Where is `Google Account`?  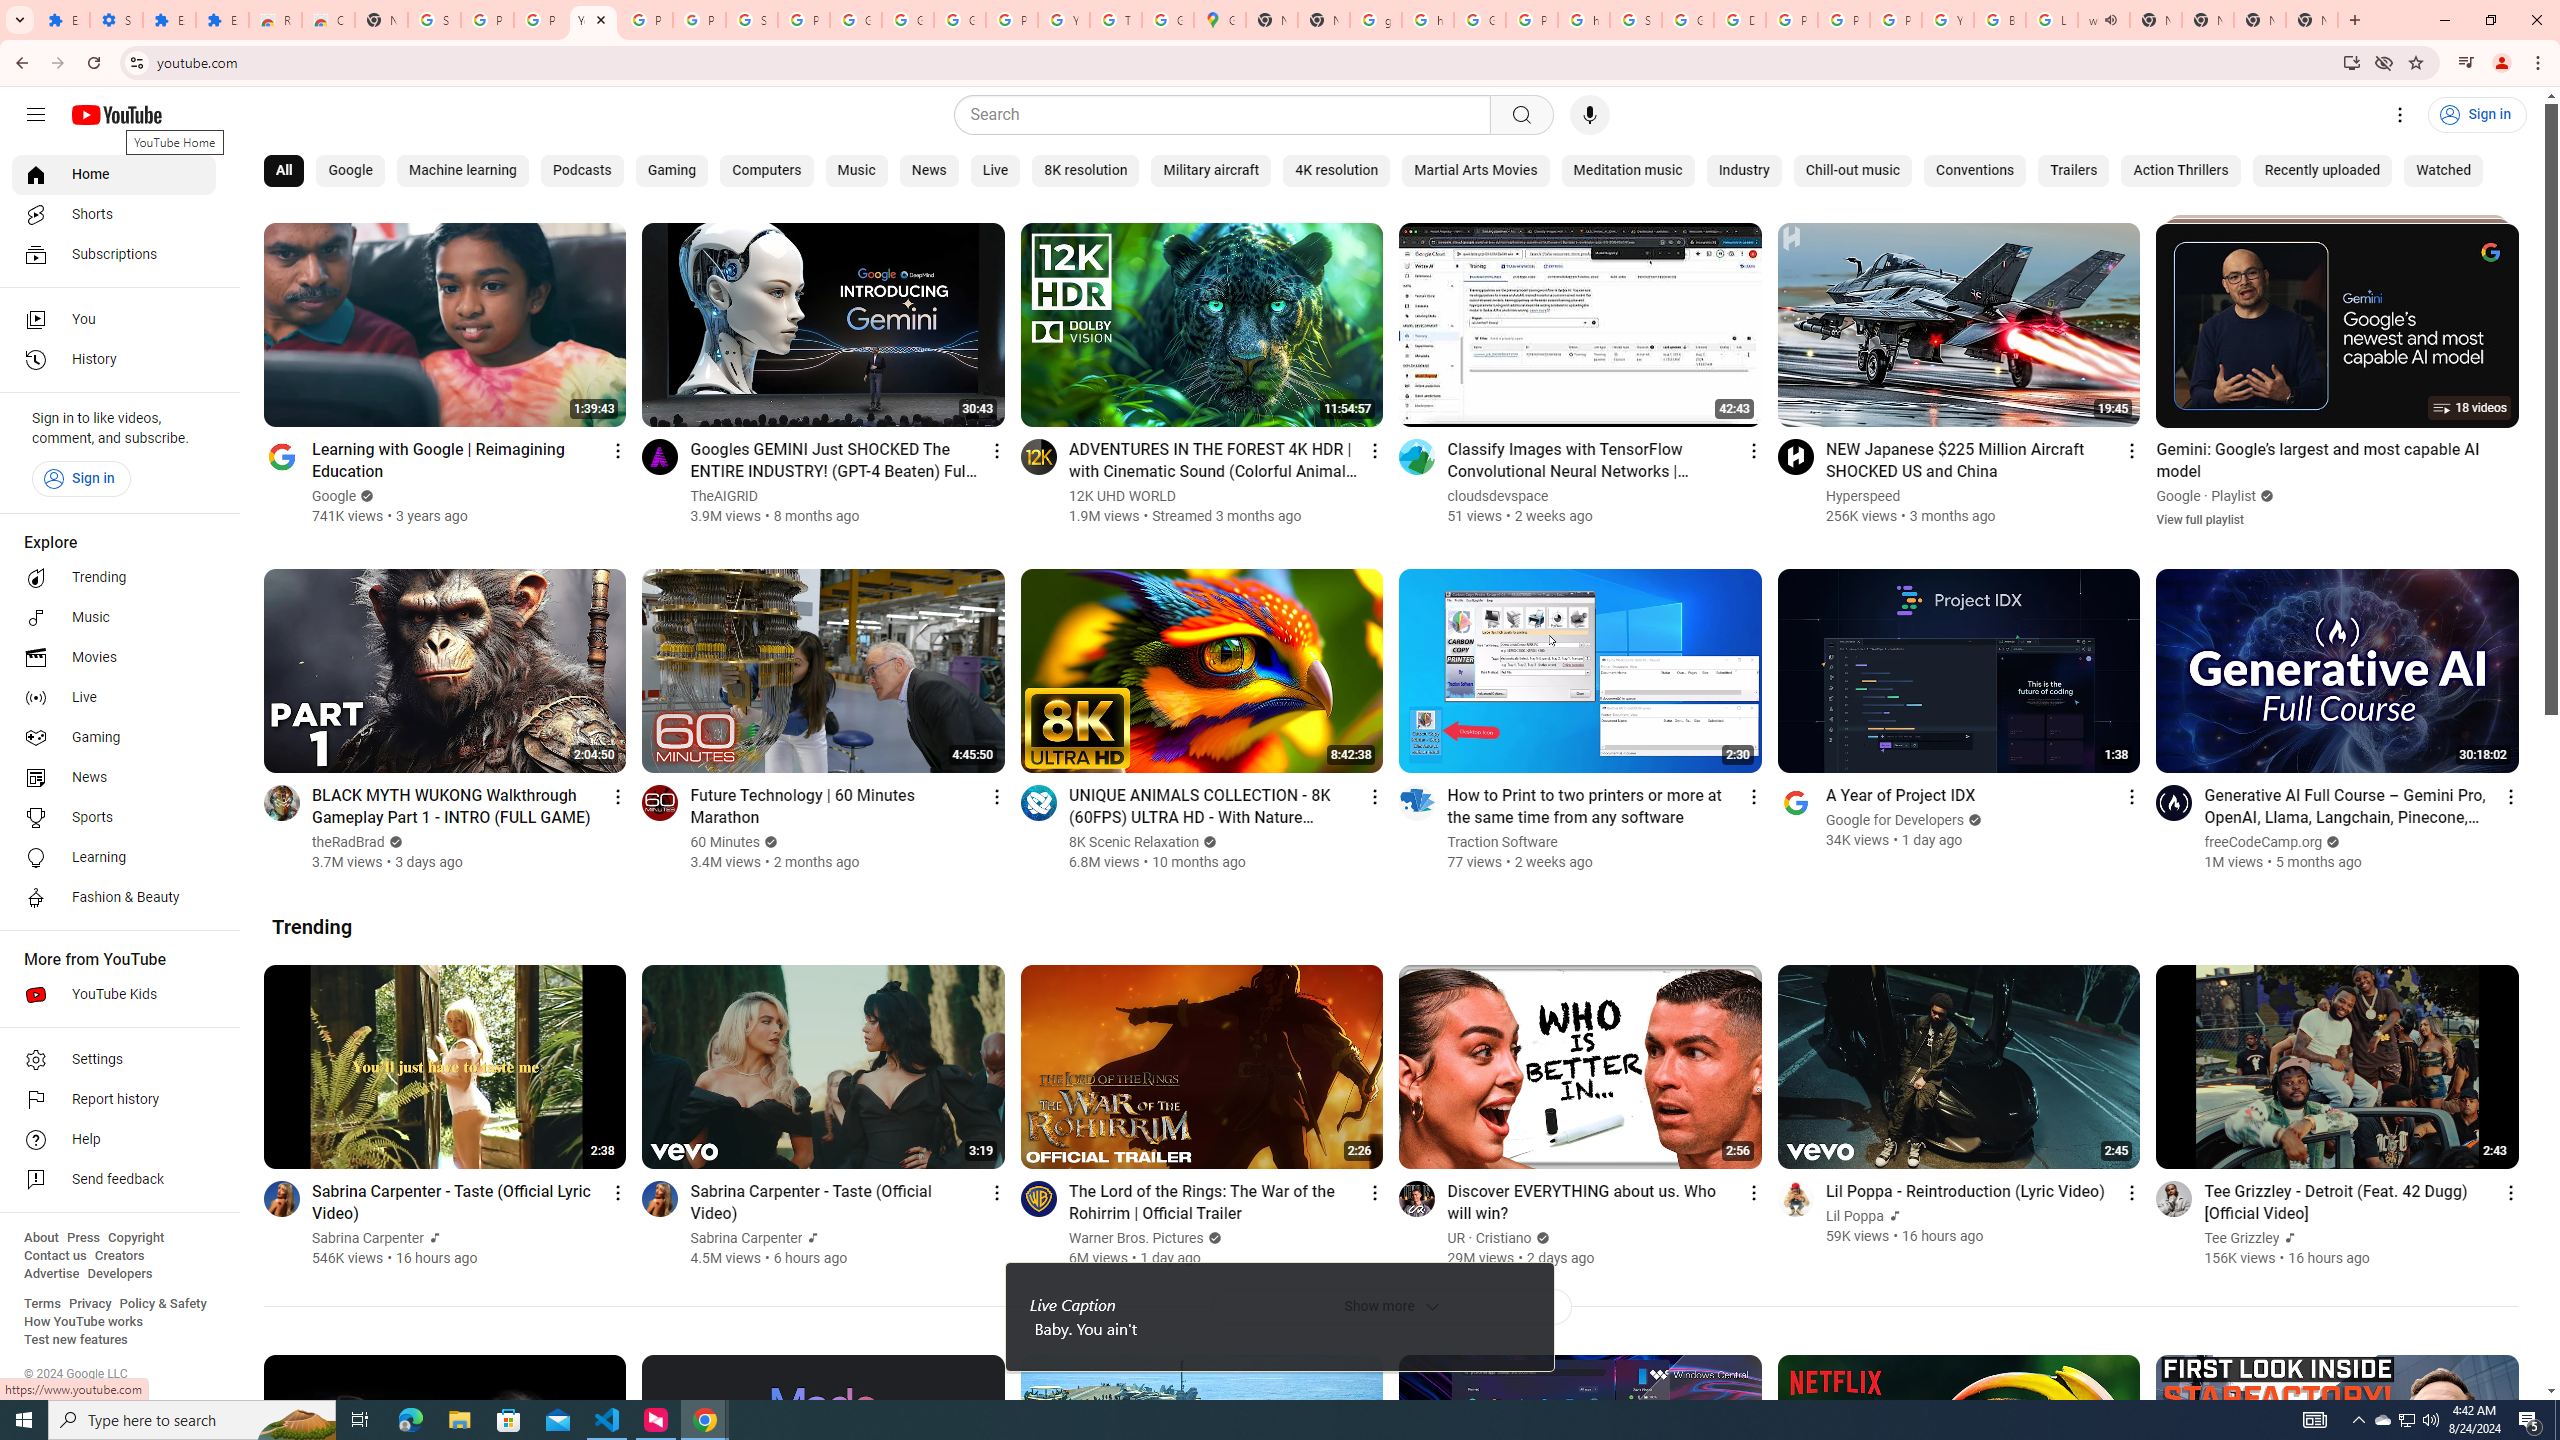 Google Account is located at coordinates (856, 20).